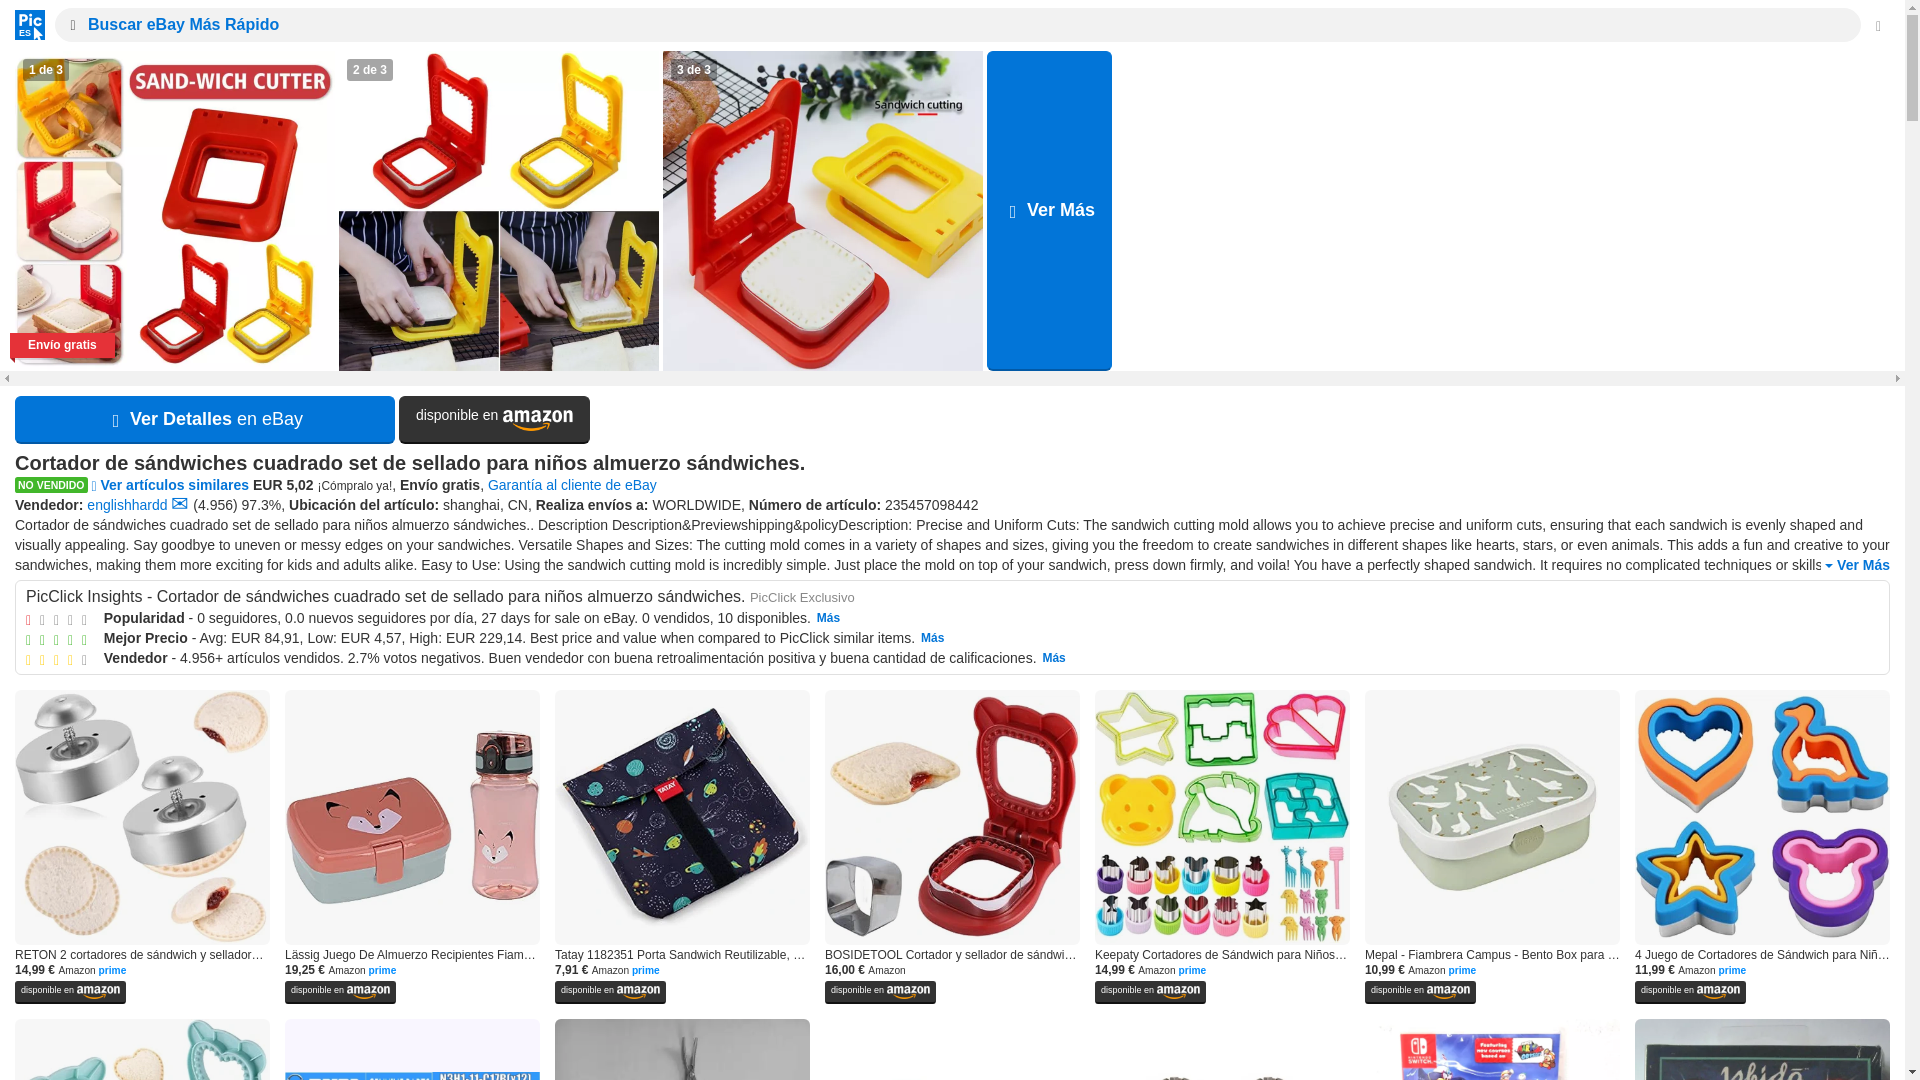 This screenshot has width=1920, height=1080. Describe the element at coordinates (498, 210) in the screenshot. I see `2 de 3` at that location.